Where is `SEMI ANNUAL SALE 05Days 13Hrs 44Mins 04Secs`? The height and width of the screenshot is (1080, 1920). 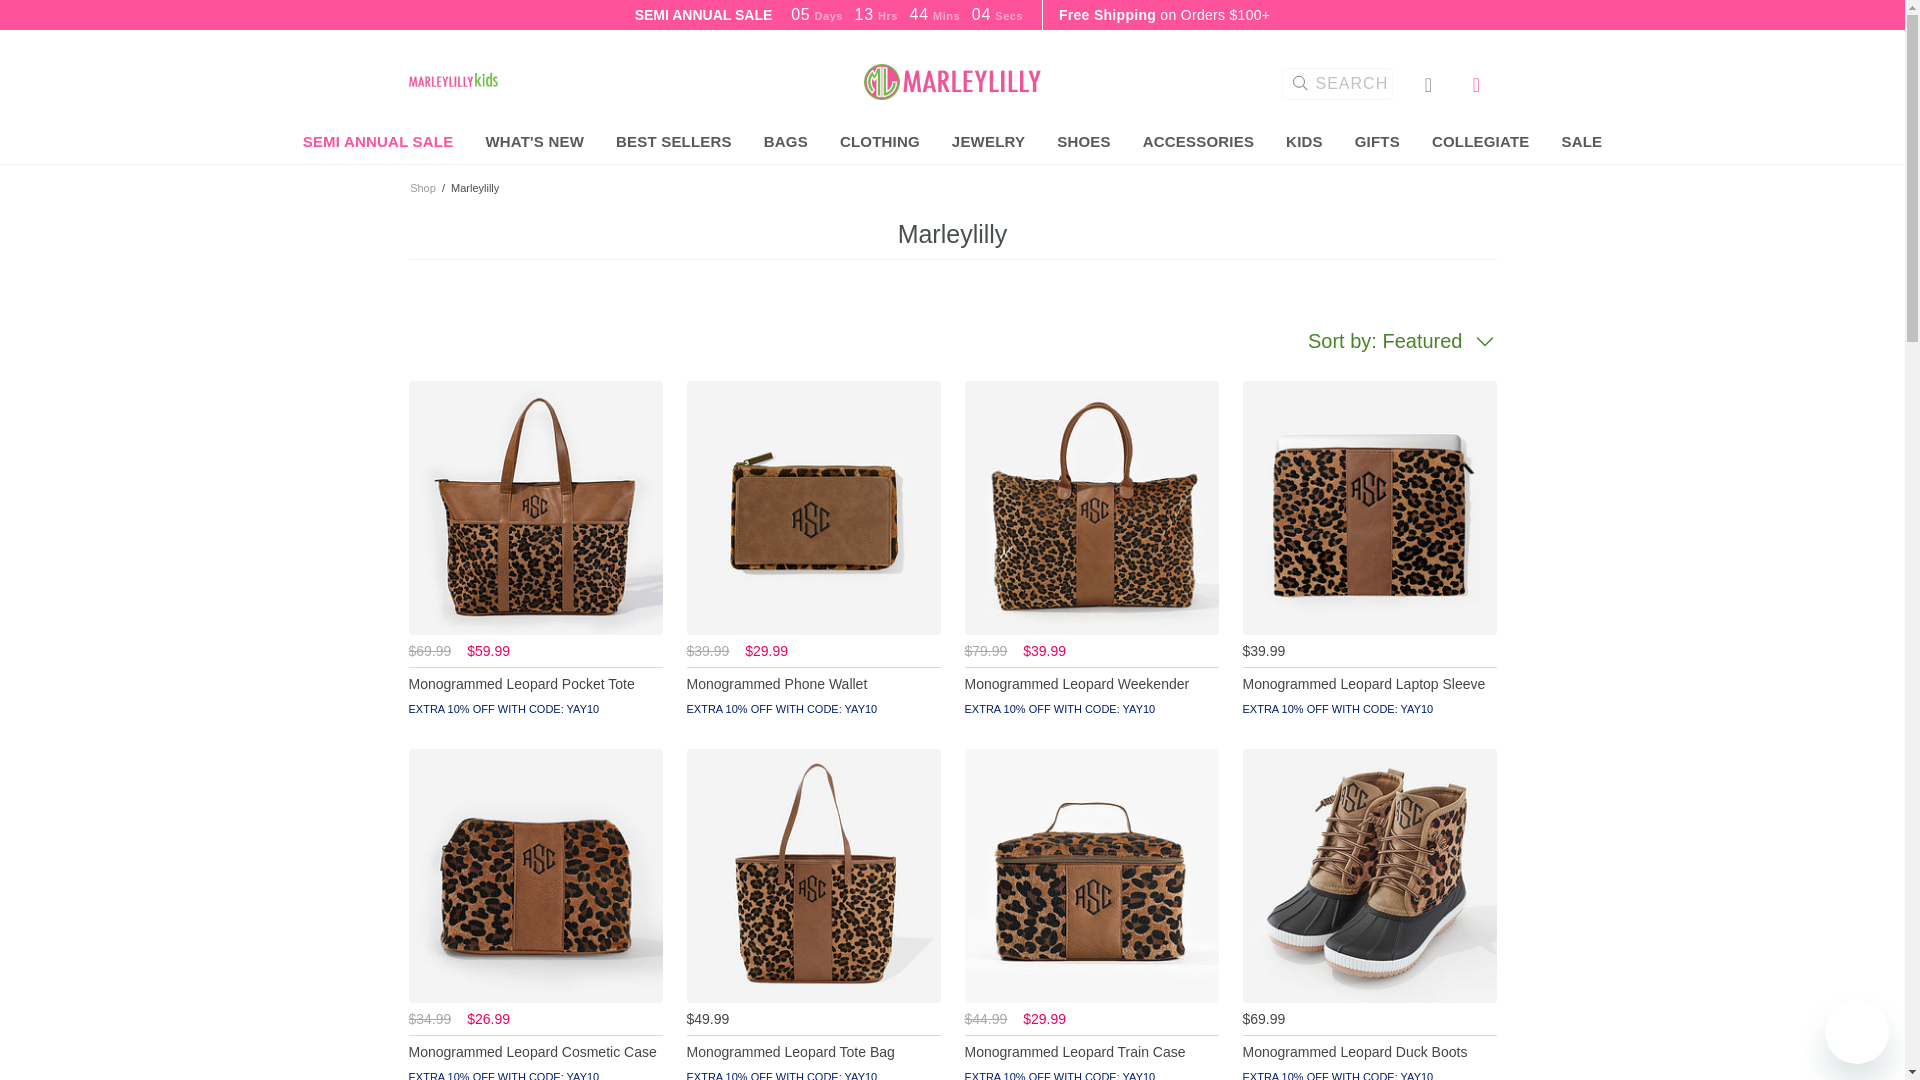
SEMI ANNUAL SALE 05Days 13Hrs 44Mins 04Secs is located at coordinates (829, 16).